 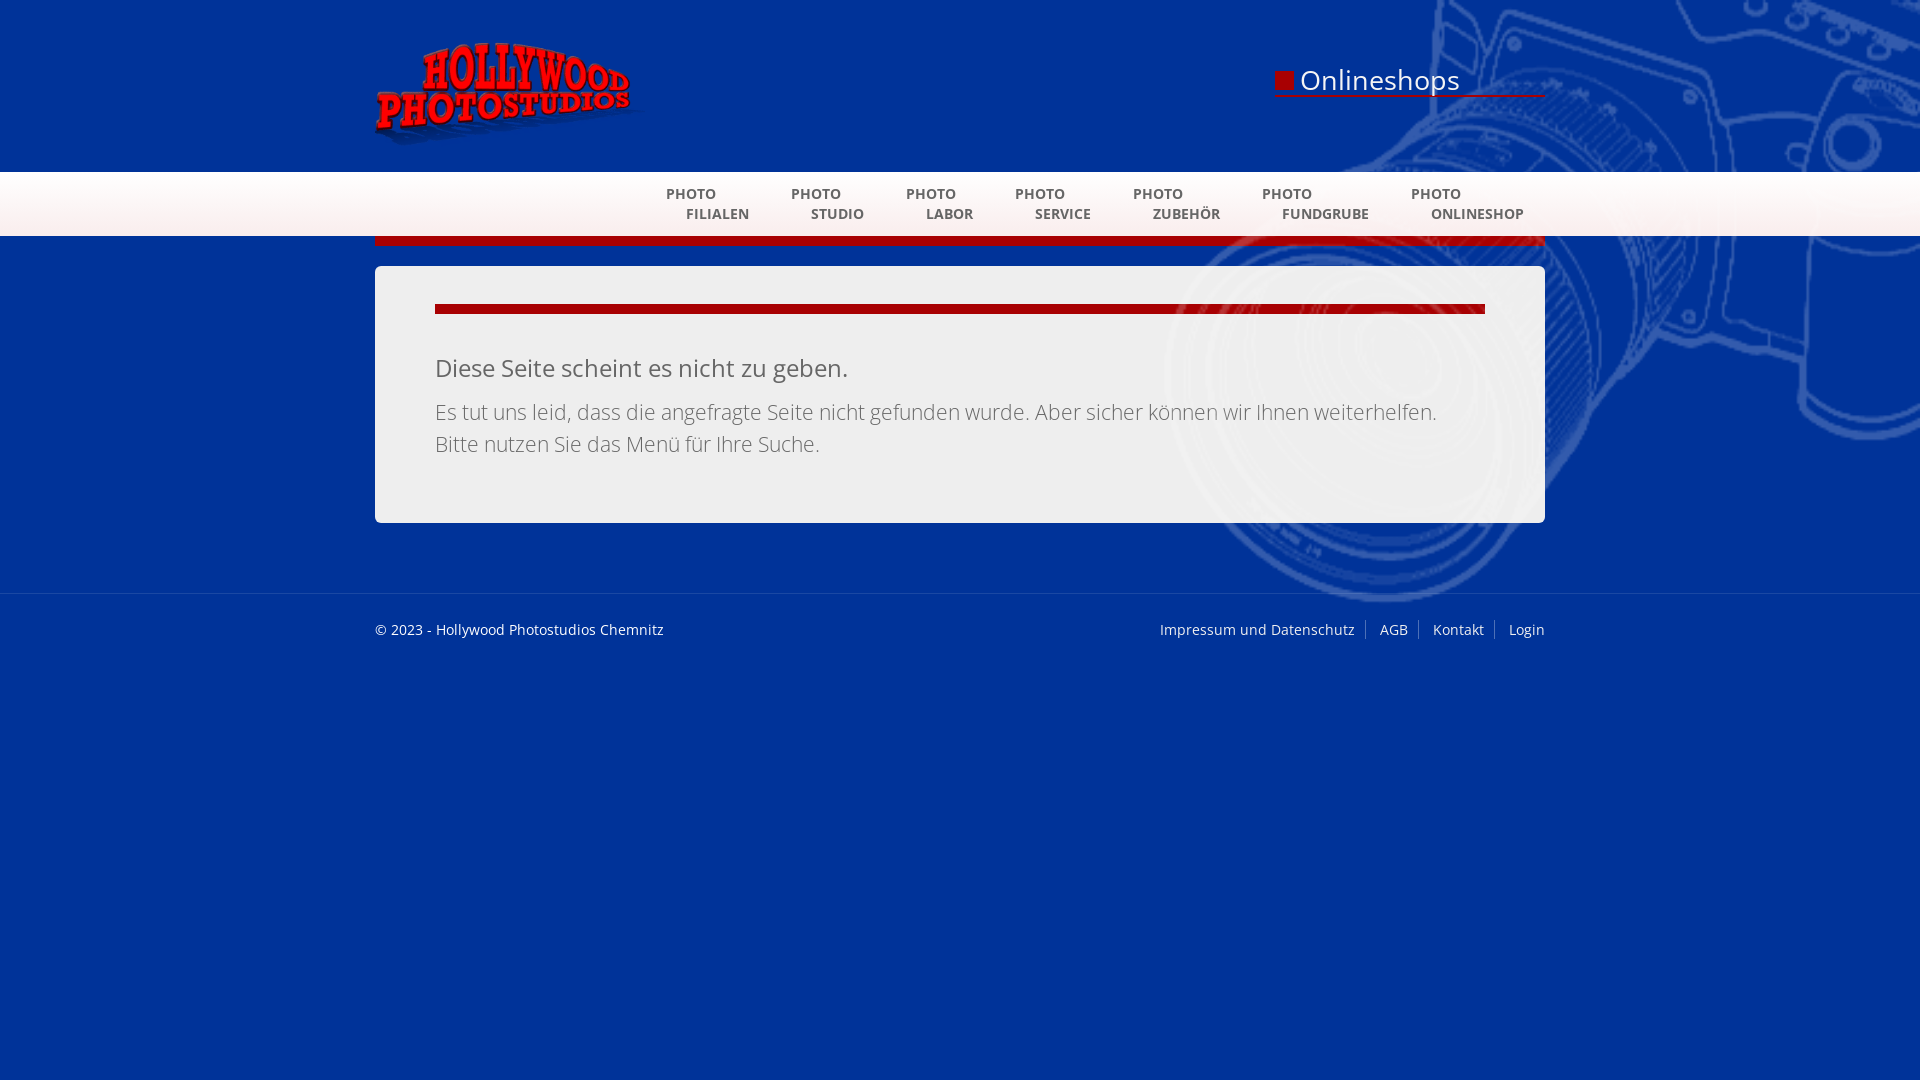 What do you see at coordinates (1468, 205) in the screenshot?
I see `ONLINESHOP` at bounding box center [1468, 205].